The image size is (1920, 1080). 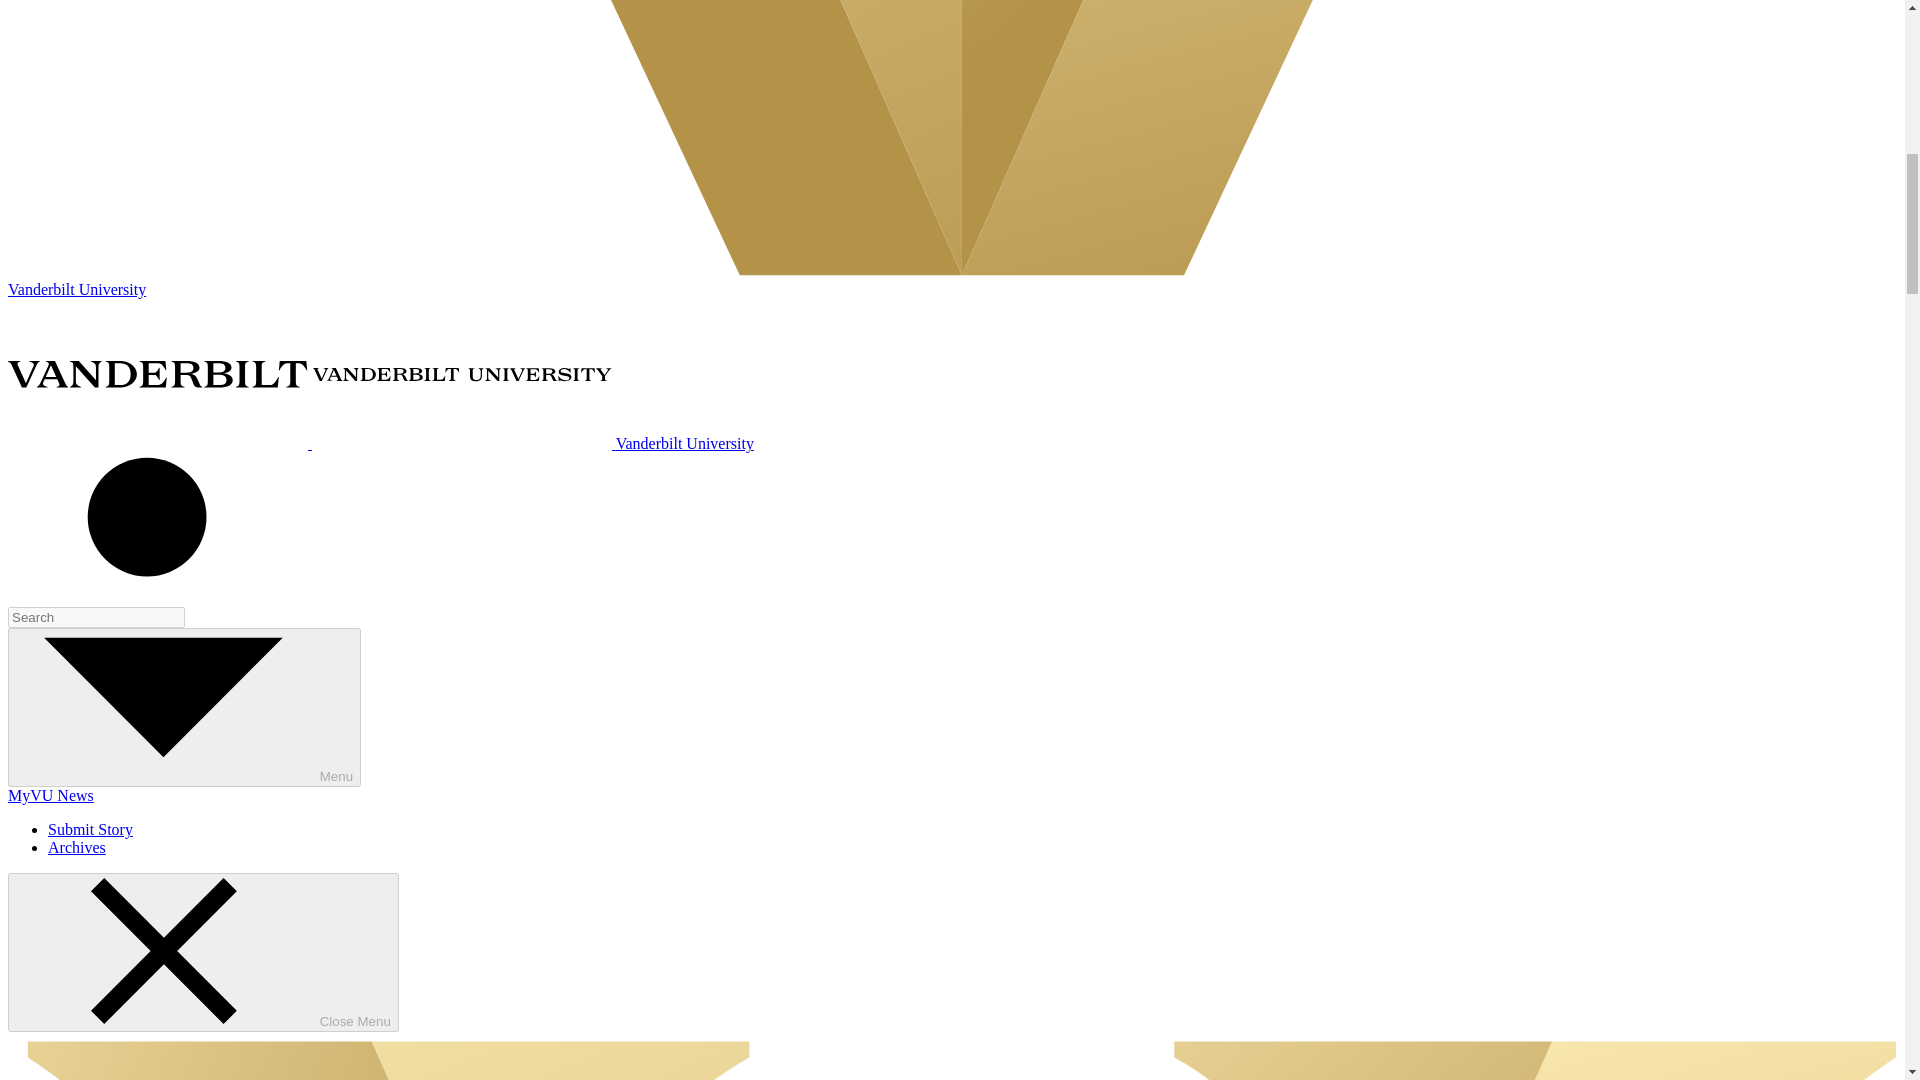 I want to click on Menu, so click(x=184, y=707).